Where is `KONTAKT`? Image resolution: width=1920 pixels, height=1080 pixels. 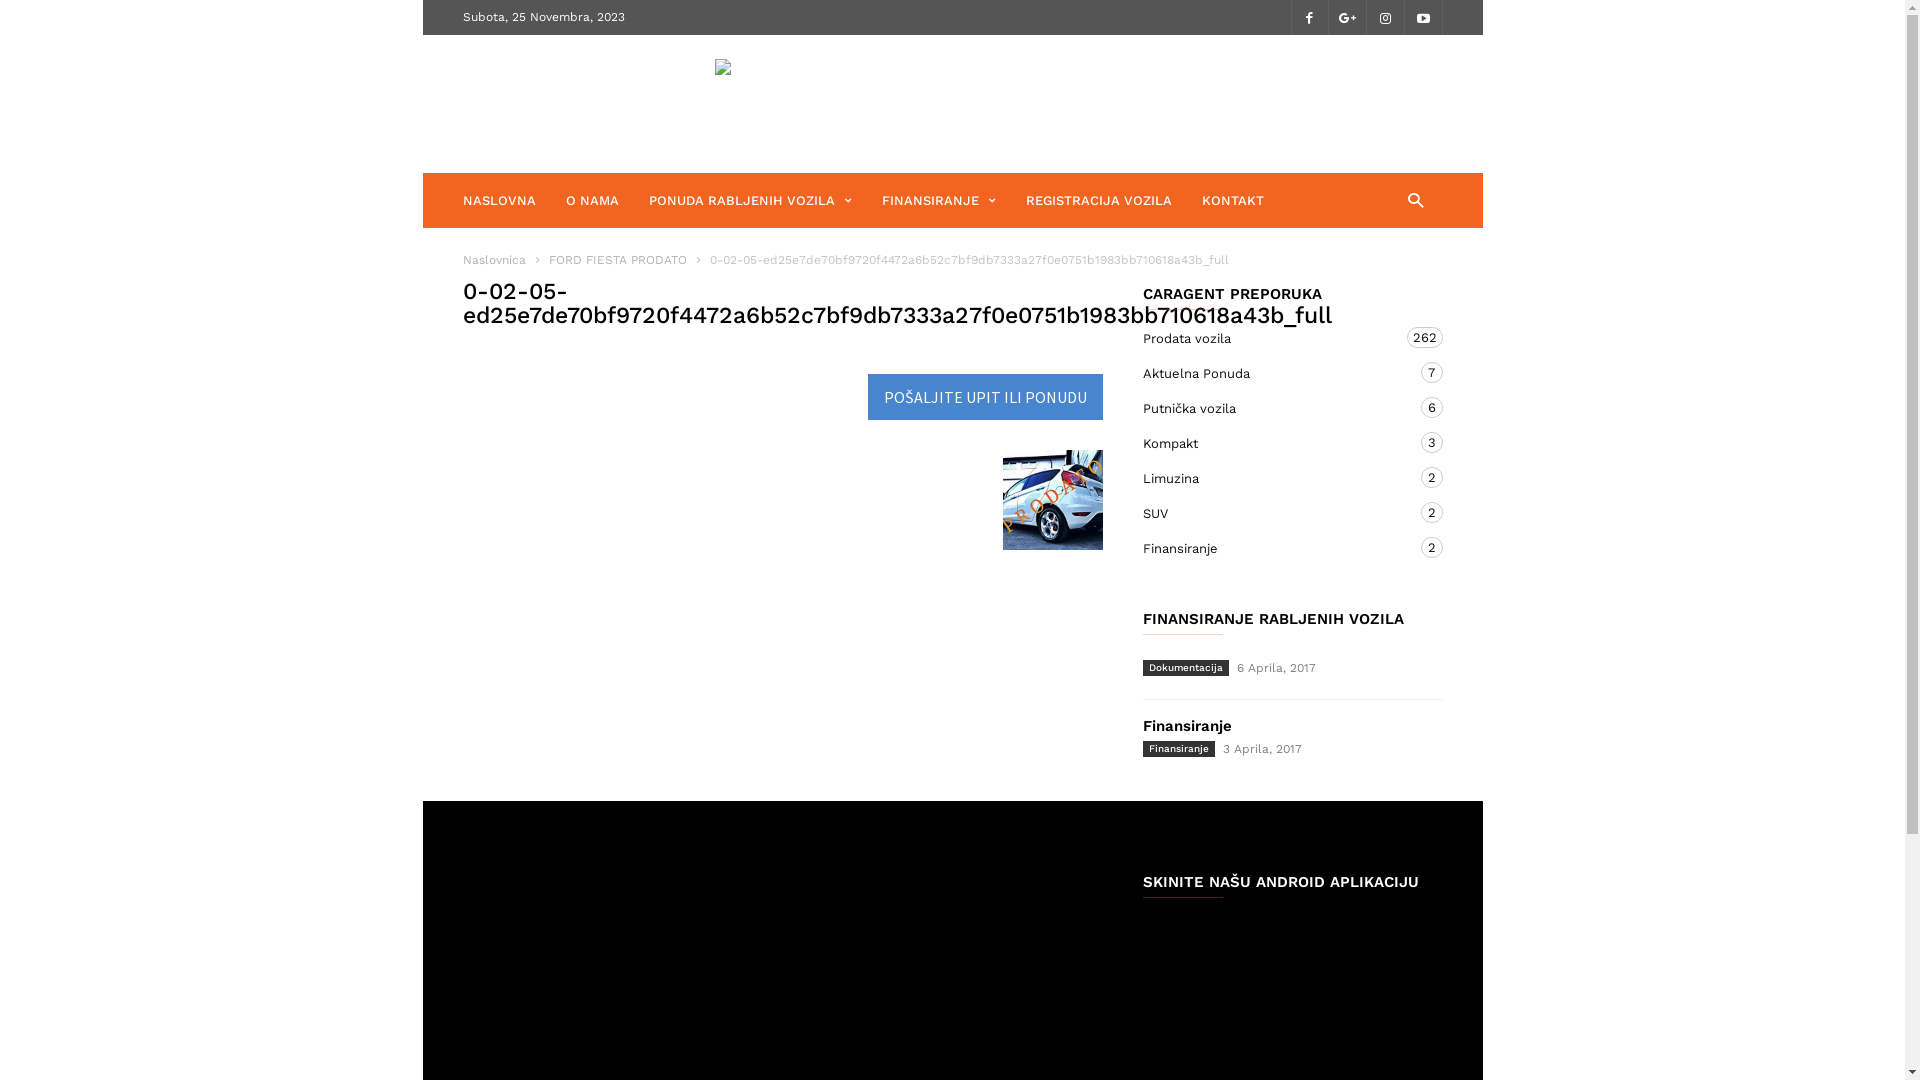 KONTAKT is located at coordinates (1233, 200).